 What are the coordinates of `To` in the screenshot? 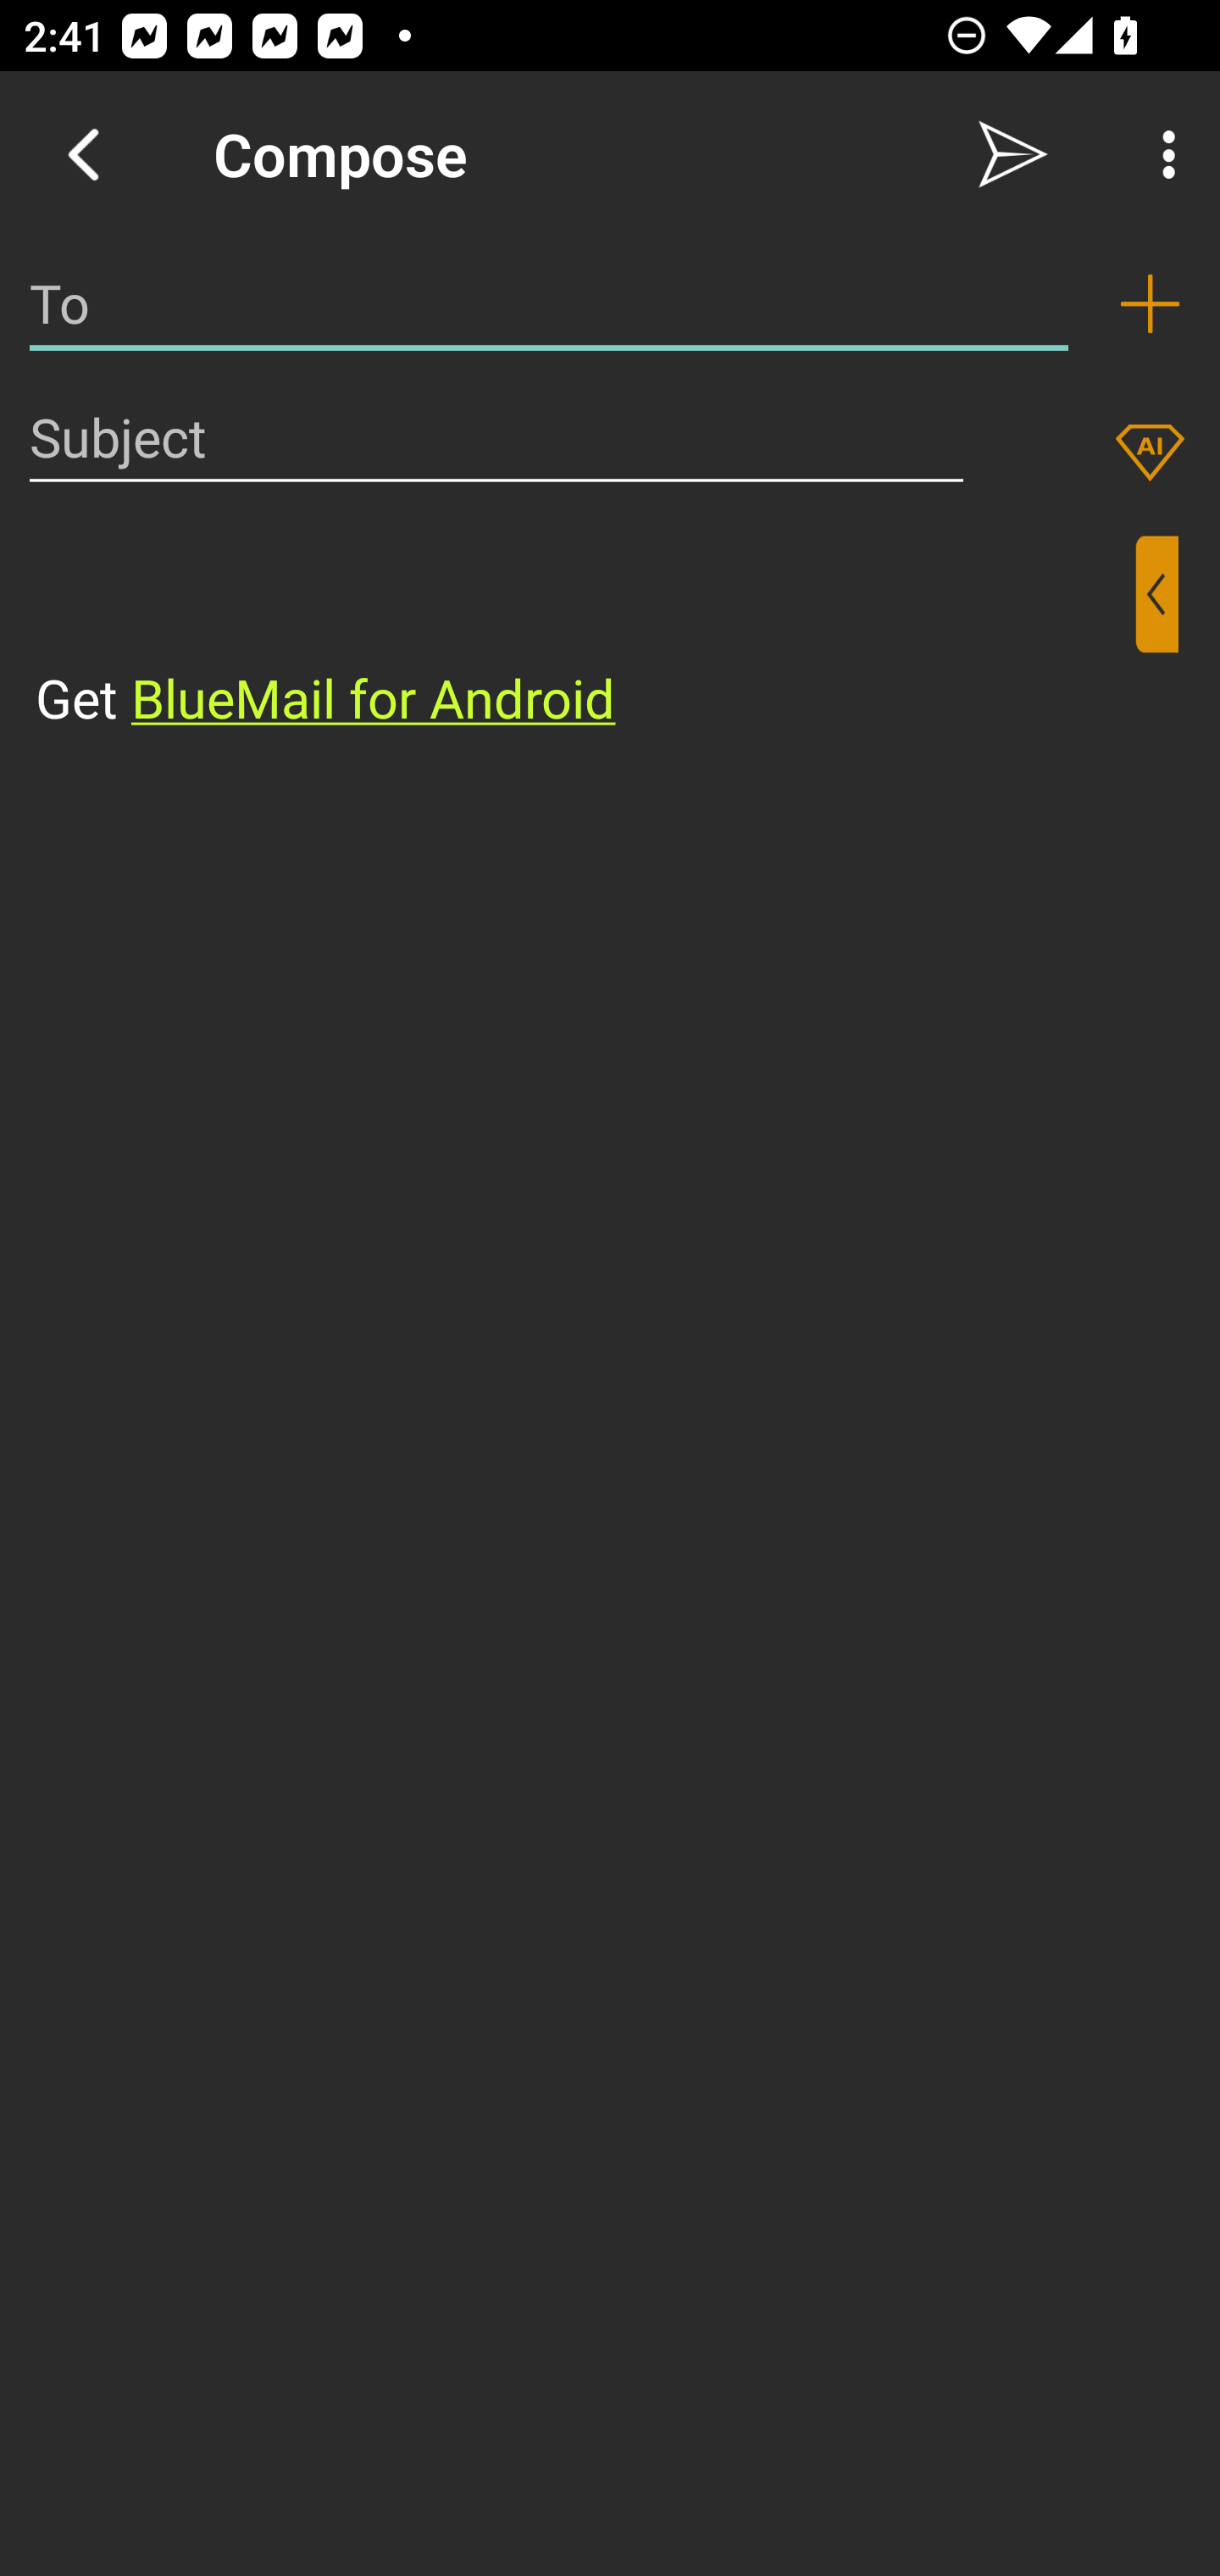 It's located at (549, 303).